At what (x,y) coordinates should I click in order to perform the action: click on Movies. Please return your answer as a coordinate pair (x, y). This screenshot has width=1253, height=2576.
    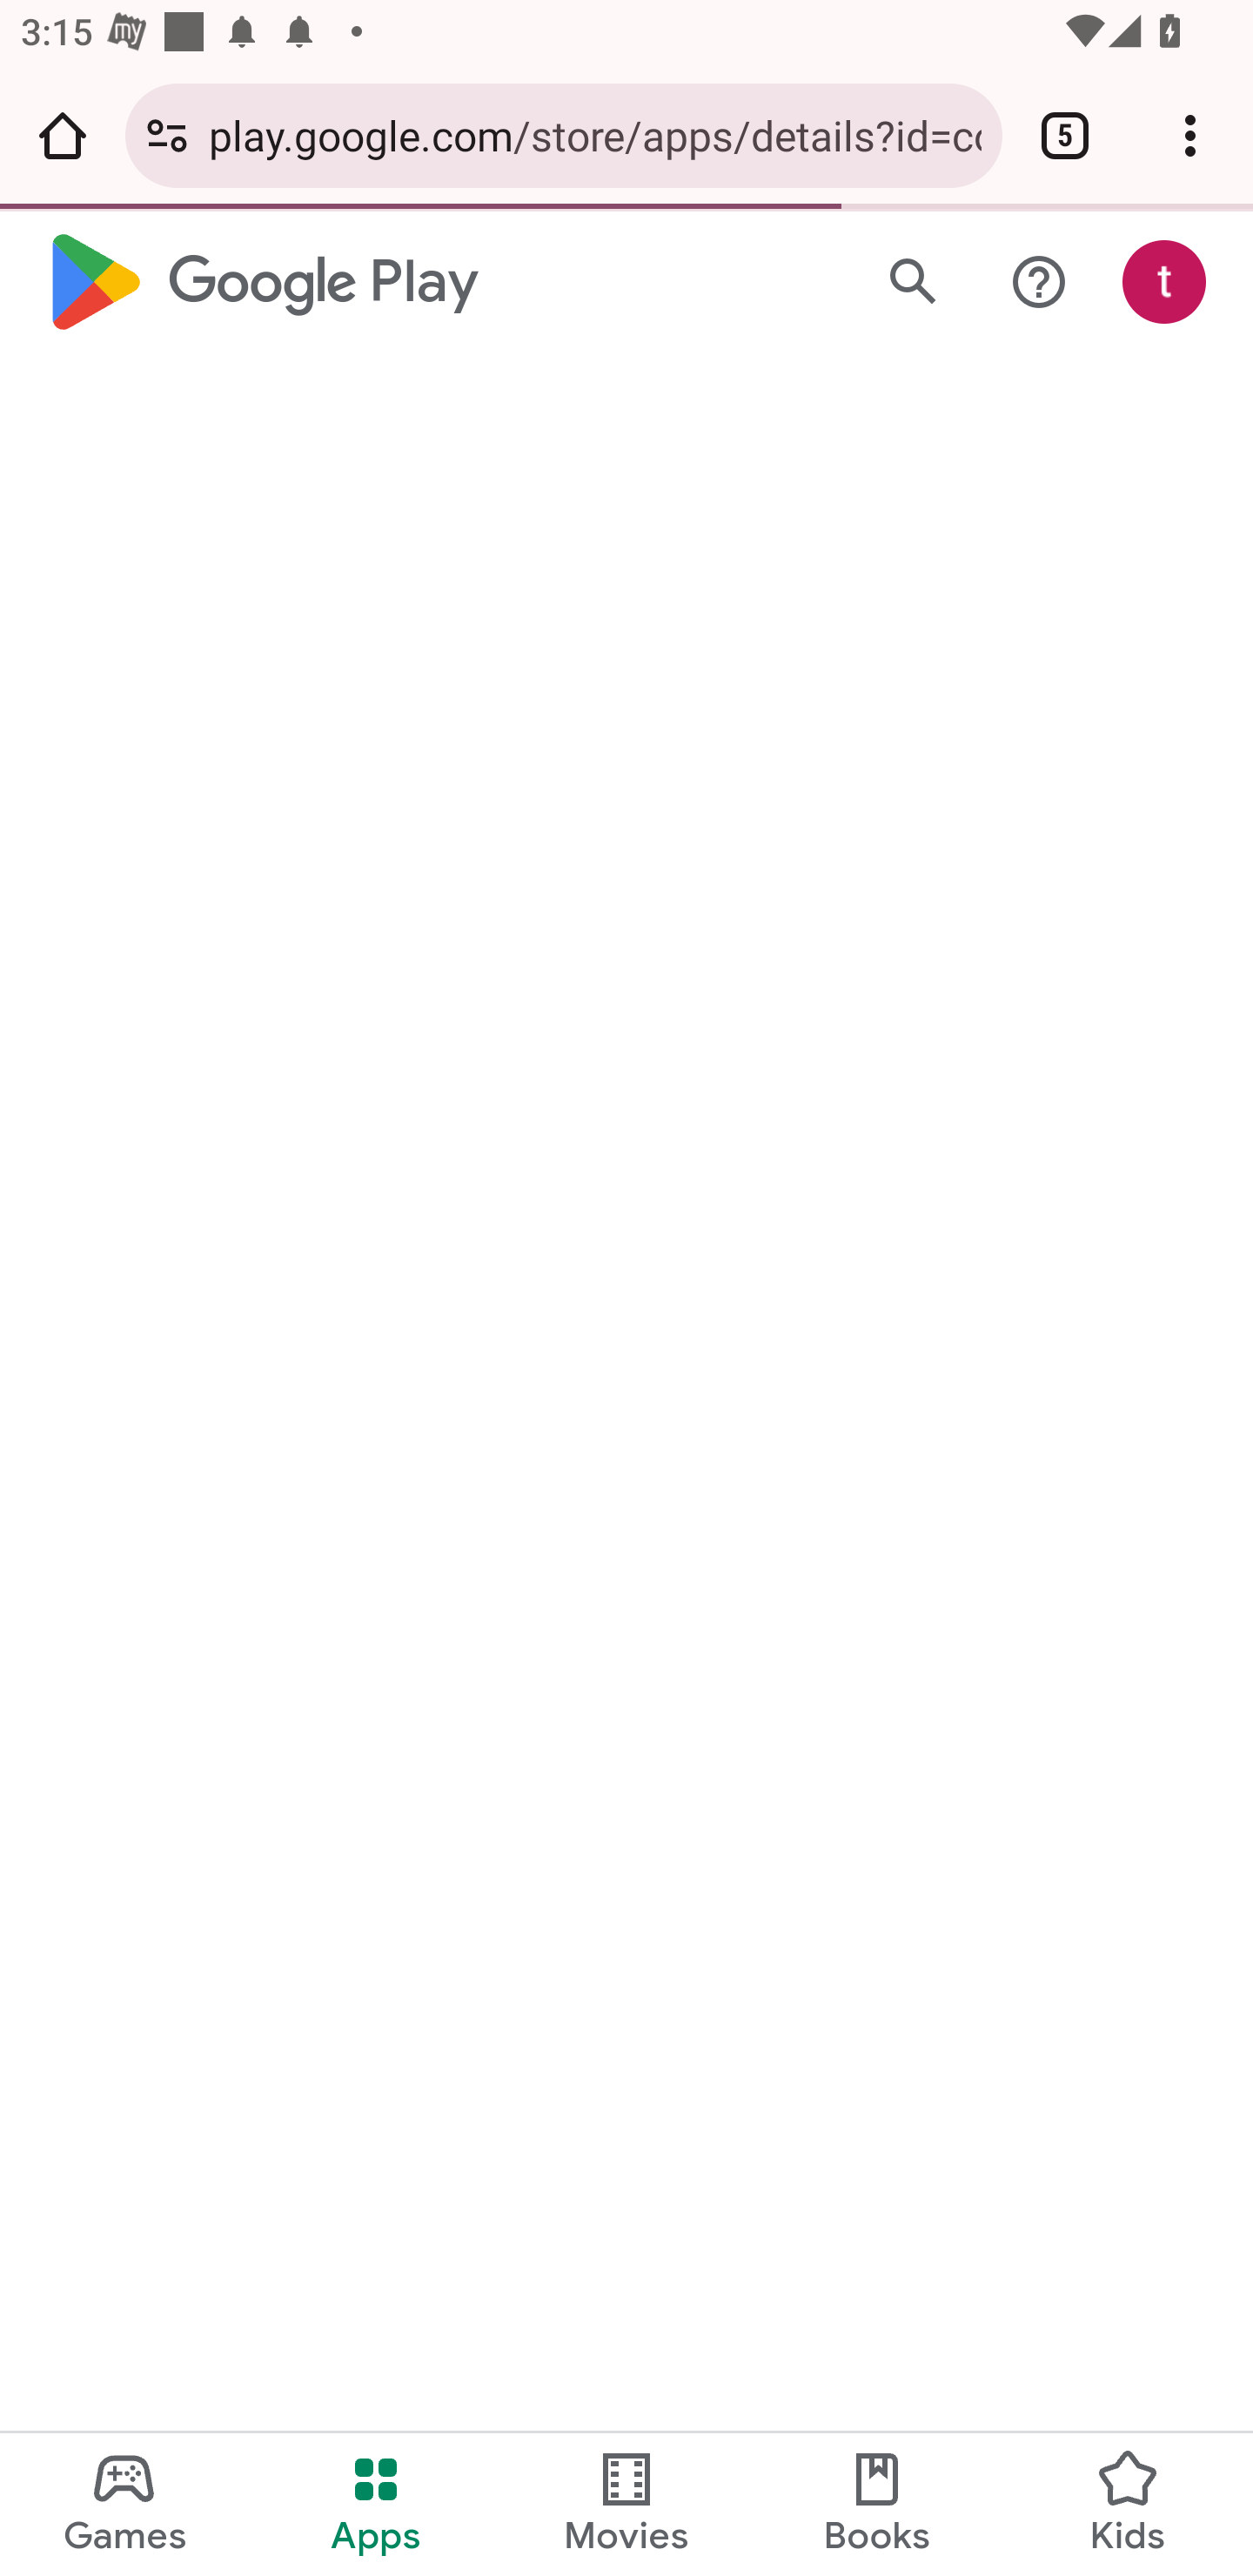
    Looking at the image, I should click on (626, 2505).